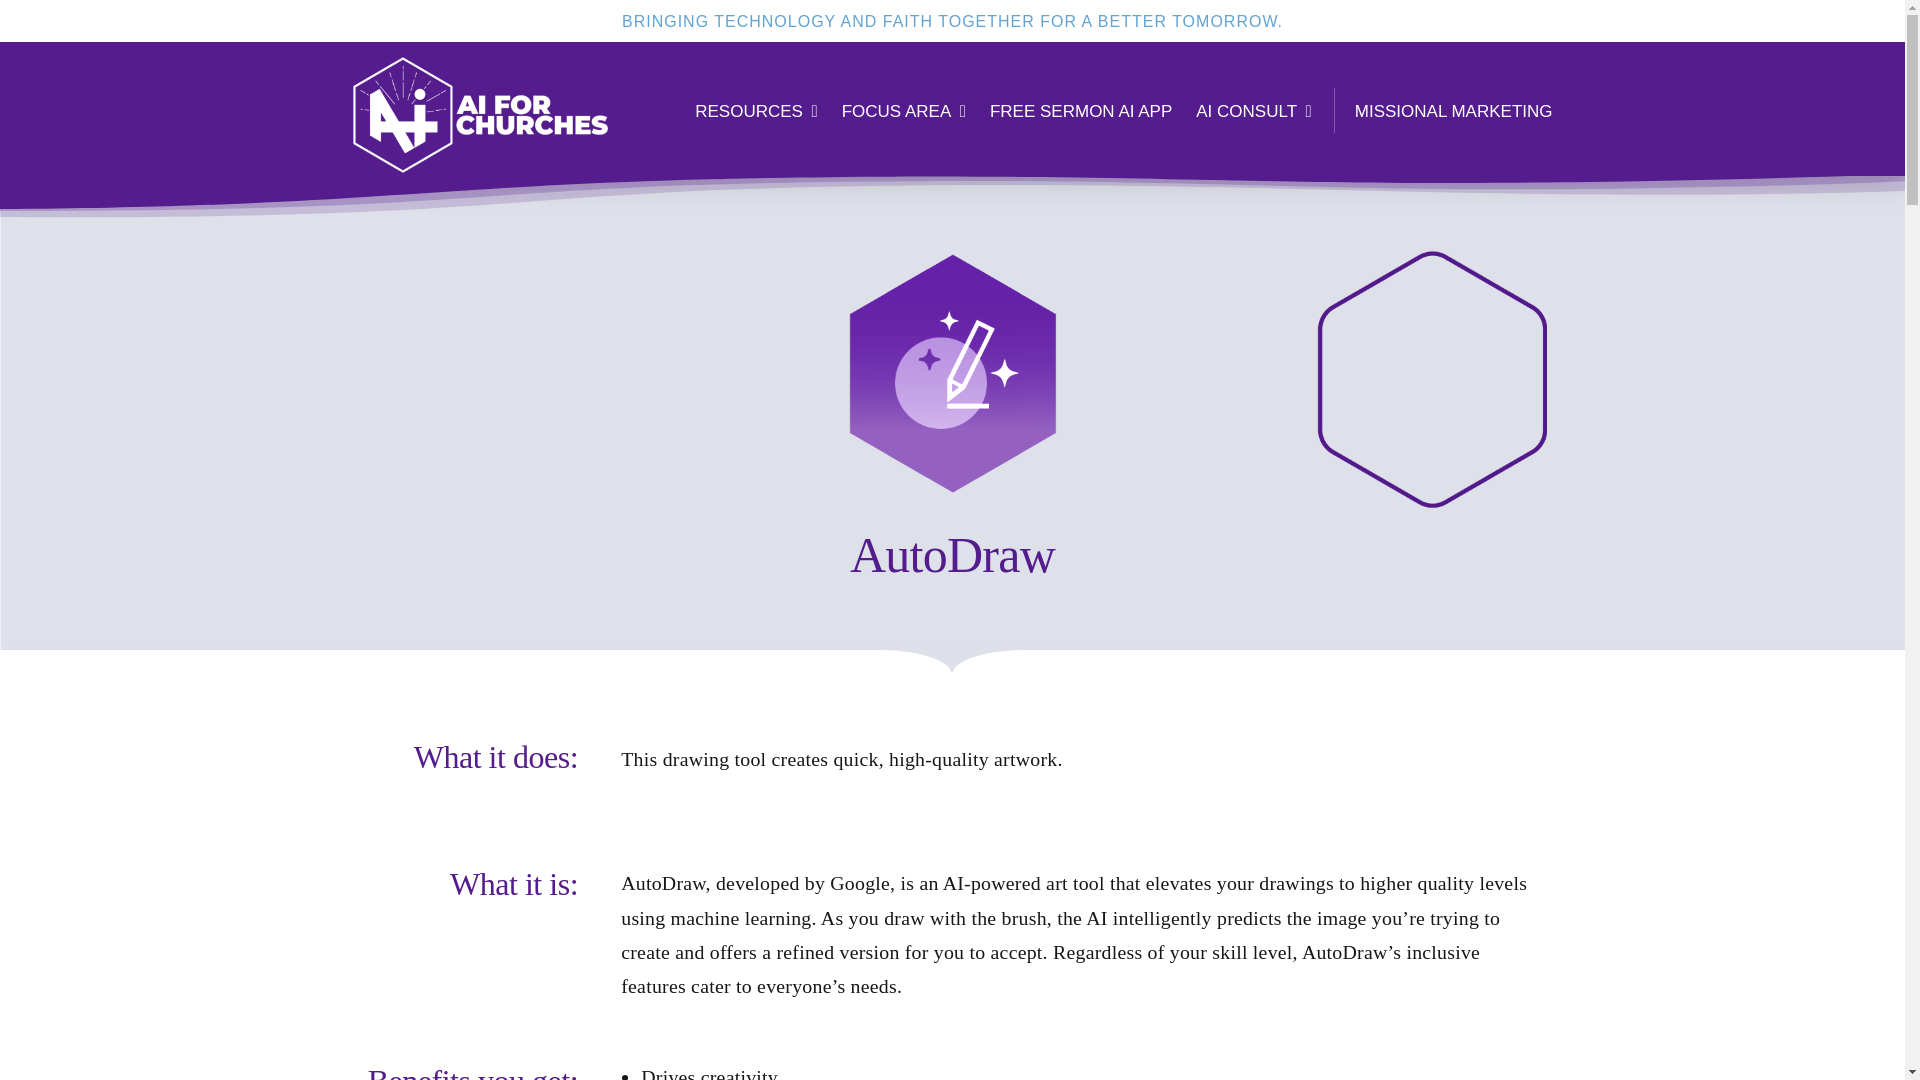 This screenshot has width=1920, height=1080. Describe the element at coordinates (904, 107) in the screenshot. I see `FOCUS AREA` at that location.